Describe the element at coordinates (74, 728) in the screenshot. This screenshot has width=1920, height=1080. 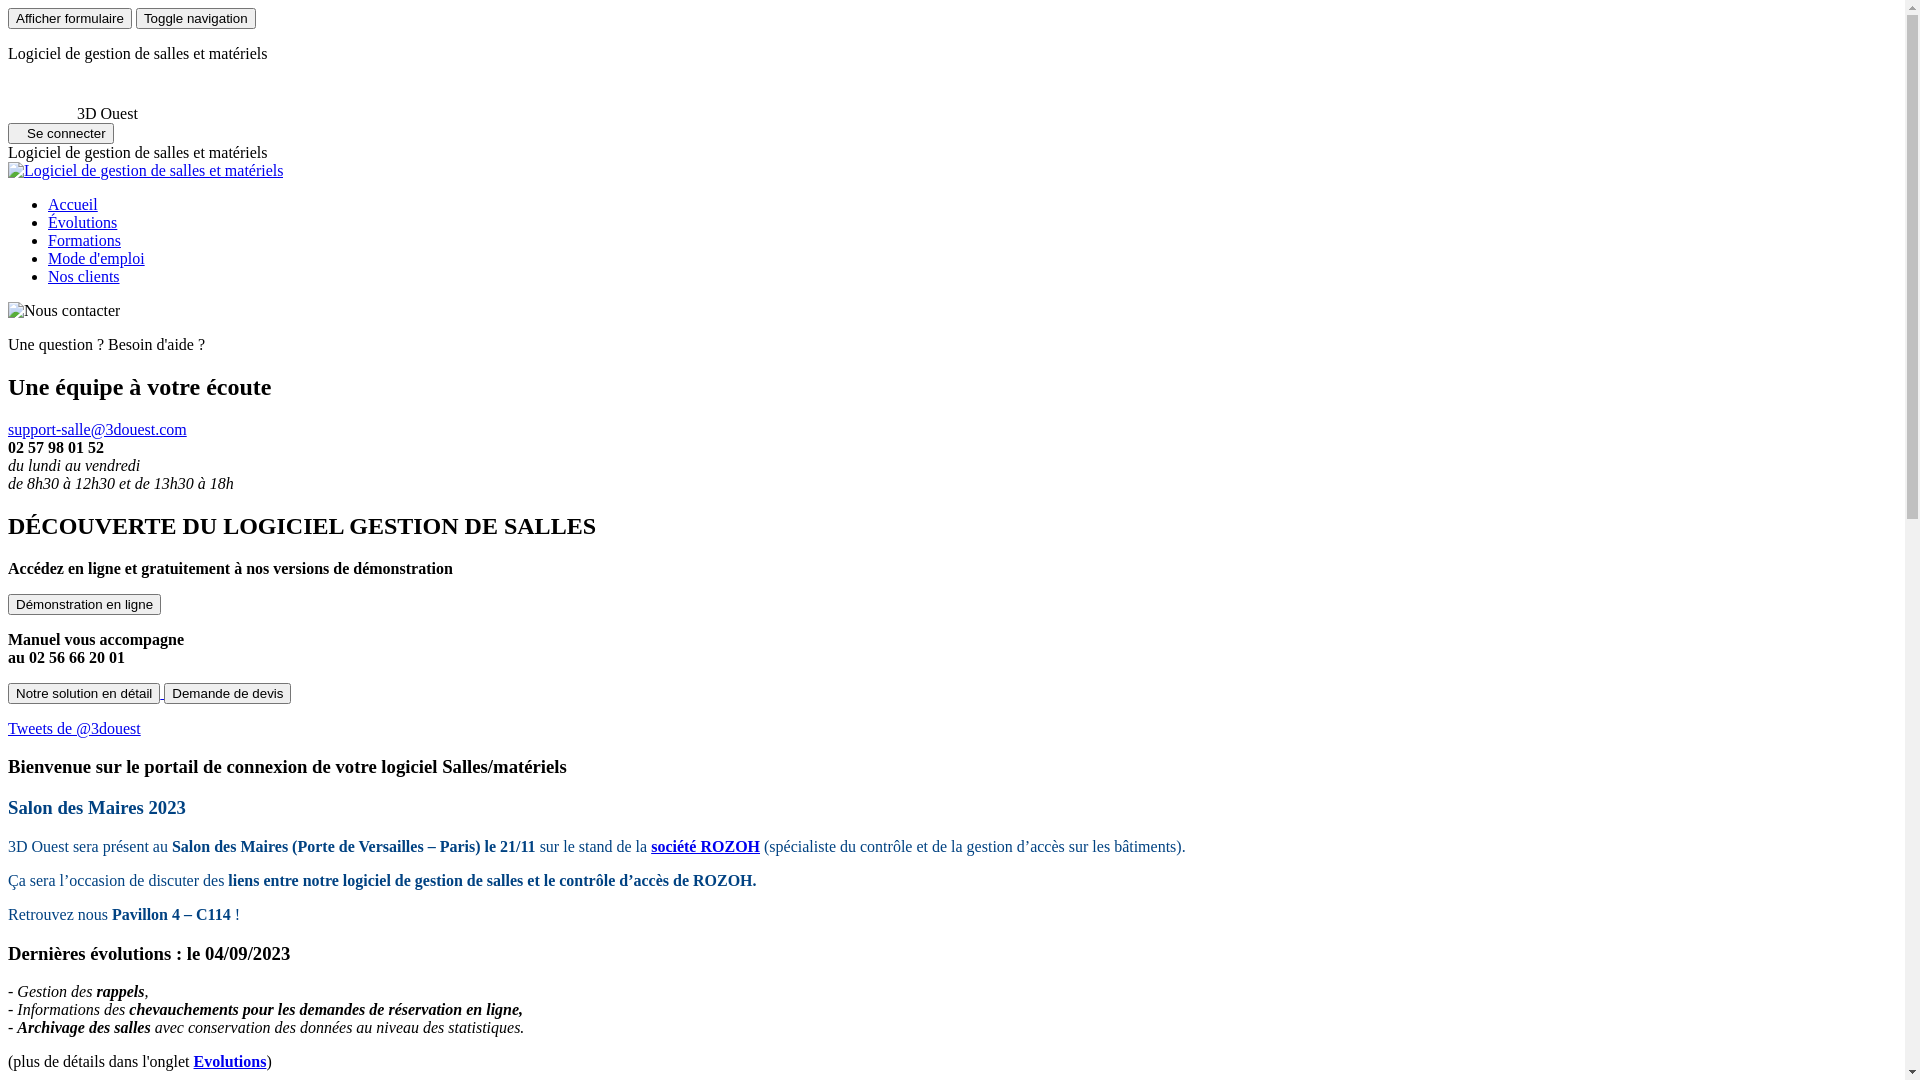
I see `Tweets de @3douest` at that location.